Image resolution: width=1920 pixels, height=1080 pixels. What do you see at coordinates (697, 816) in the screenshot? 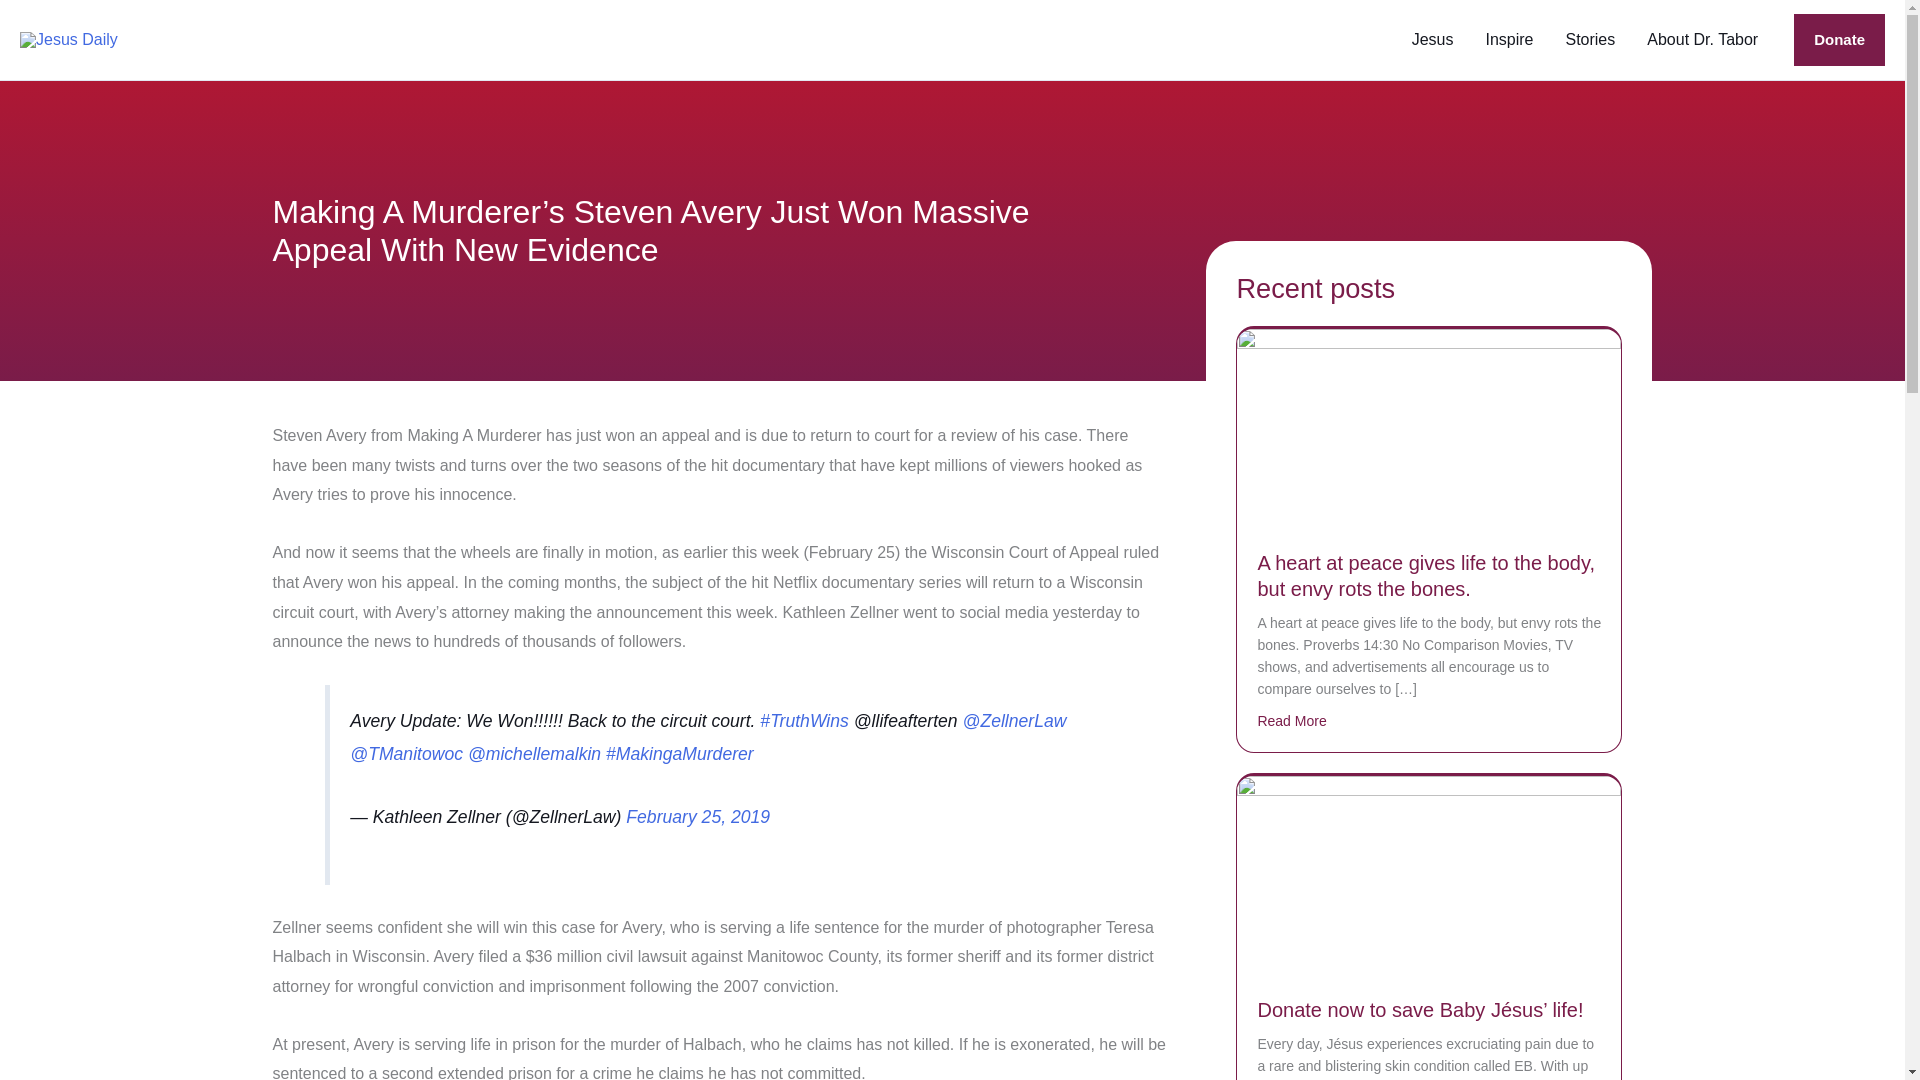
I see `February 25, 2019` at bounding box center [697, 816].